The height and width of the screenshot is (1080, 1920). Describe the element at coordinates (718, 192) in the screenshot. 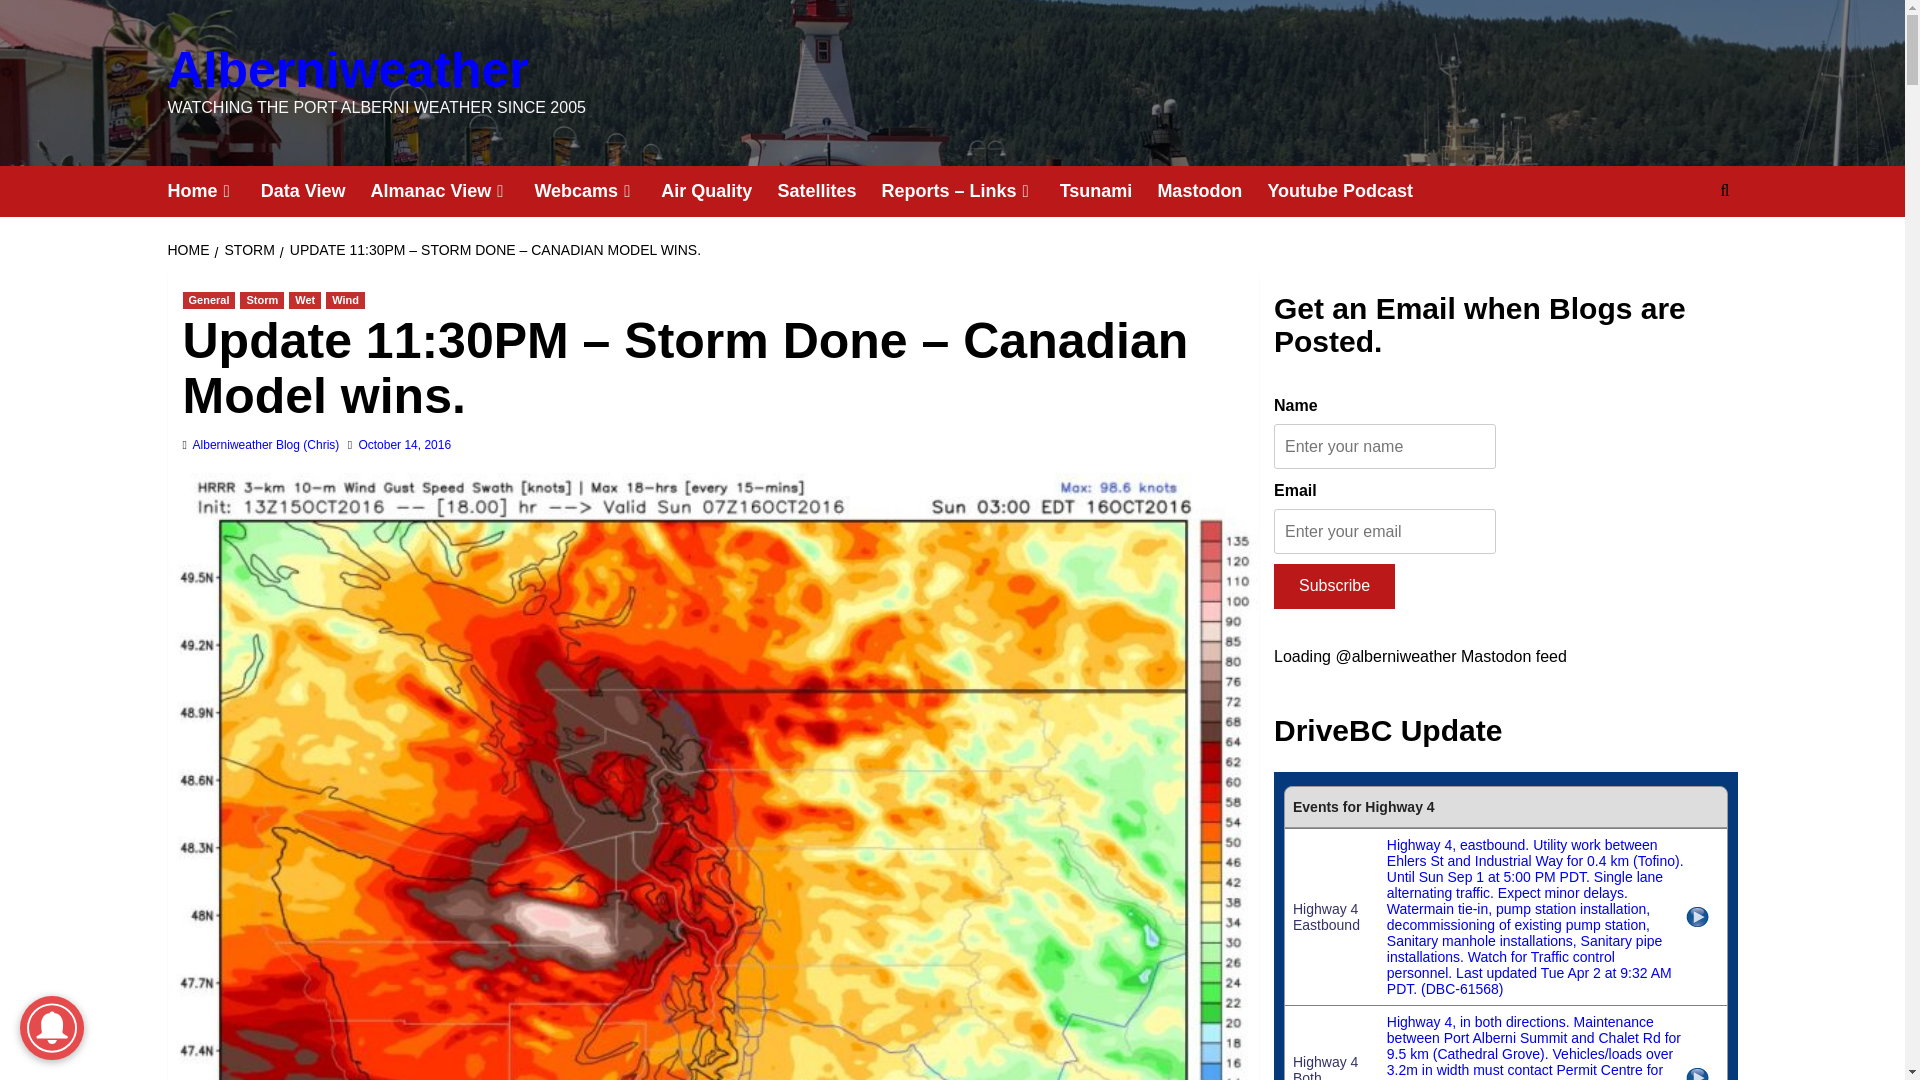

I see `Air Quality` at that location.